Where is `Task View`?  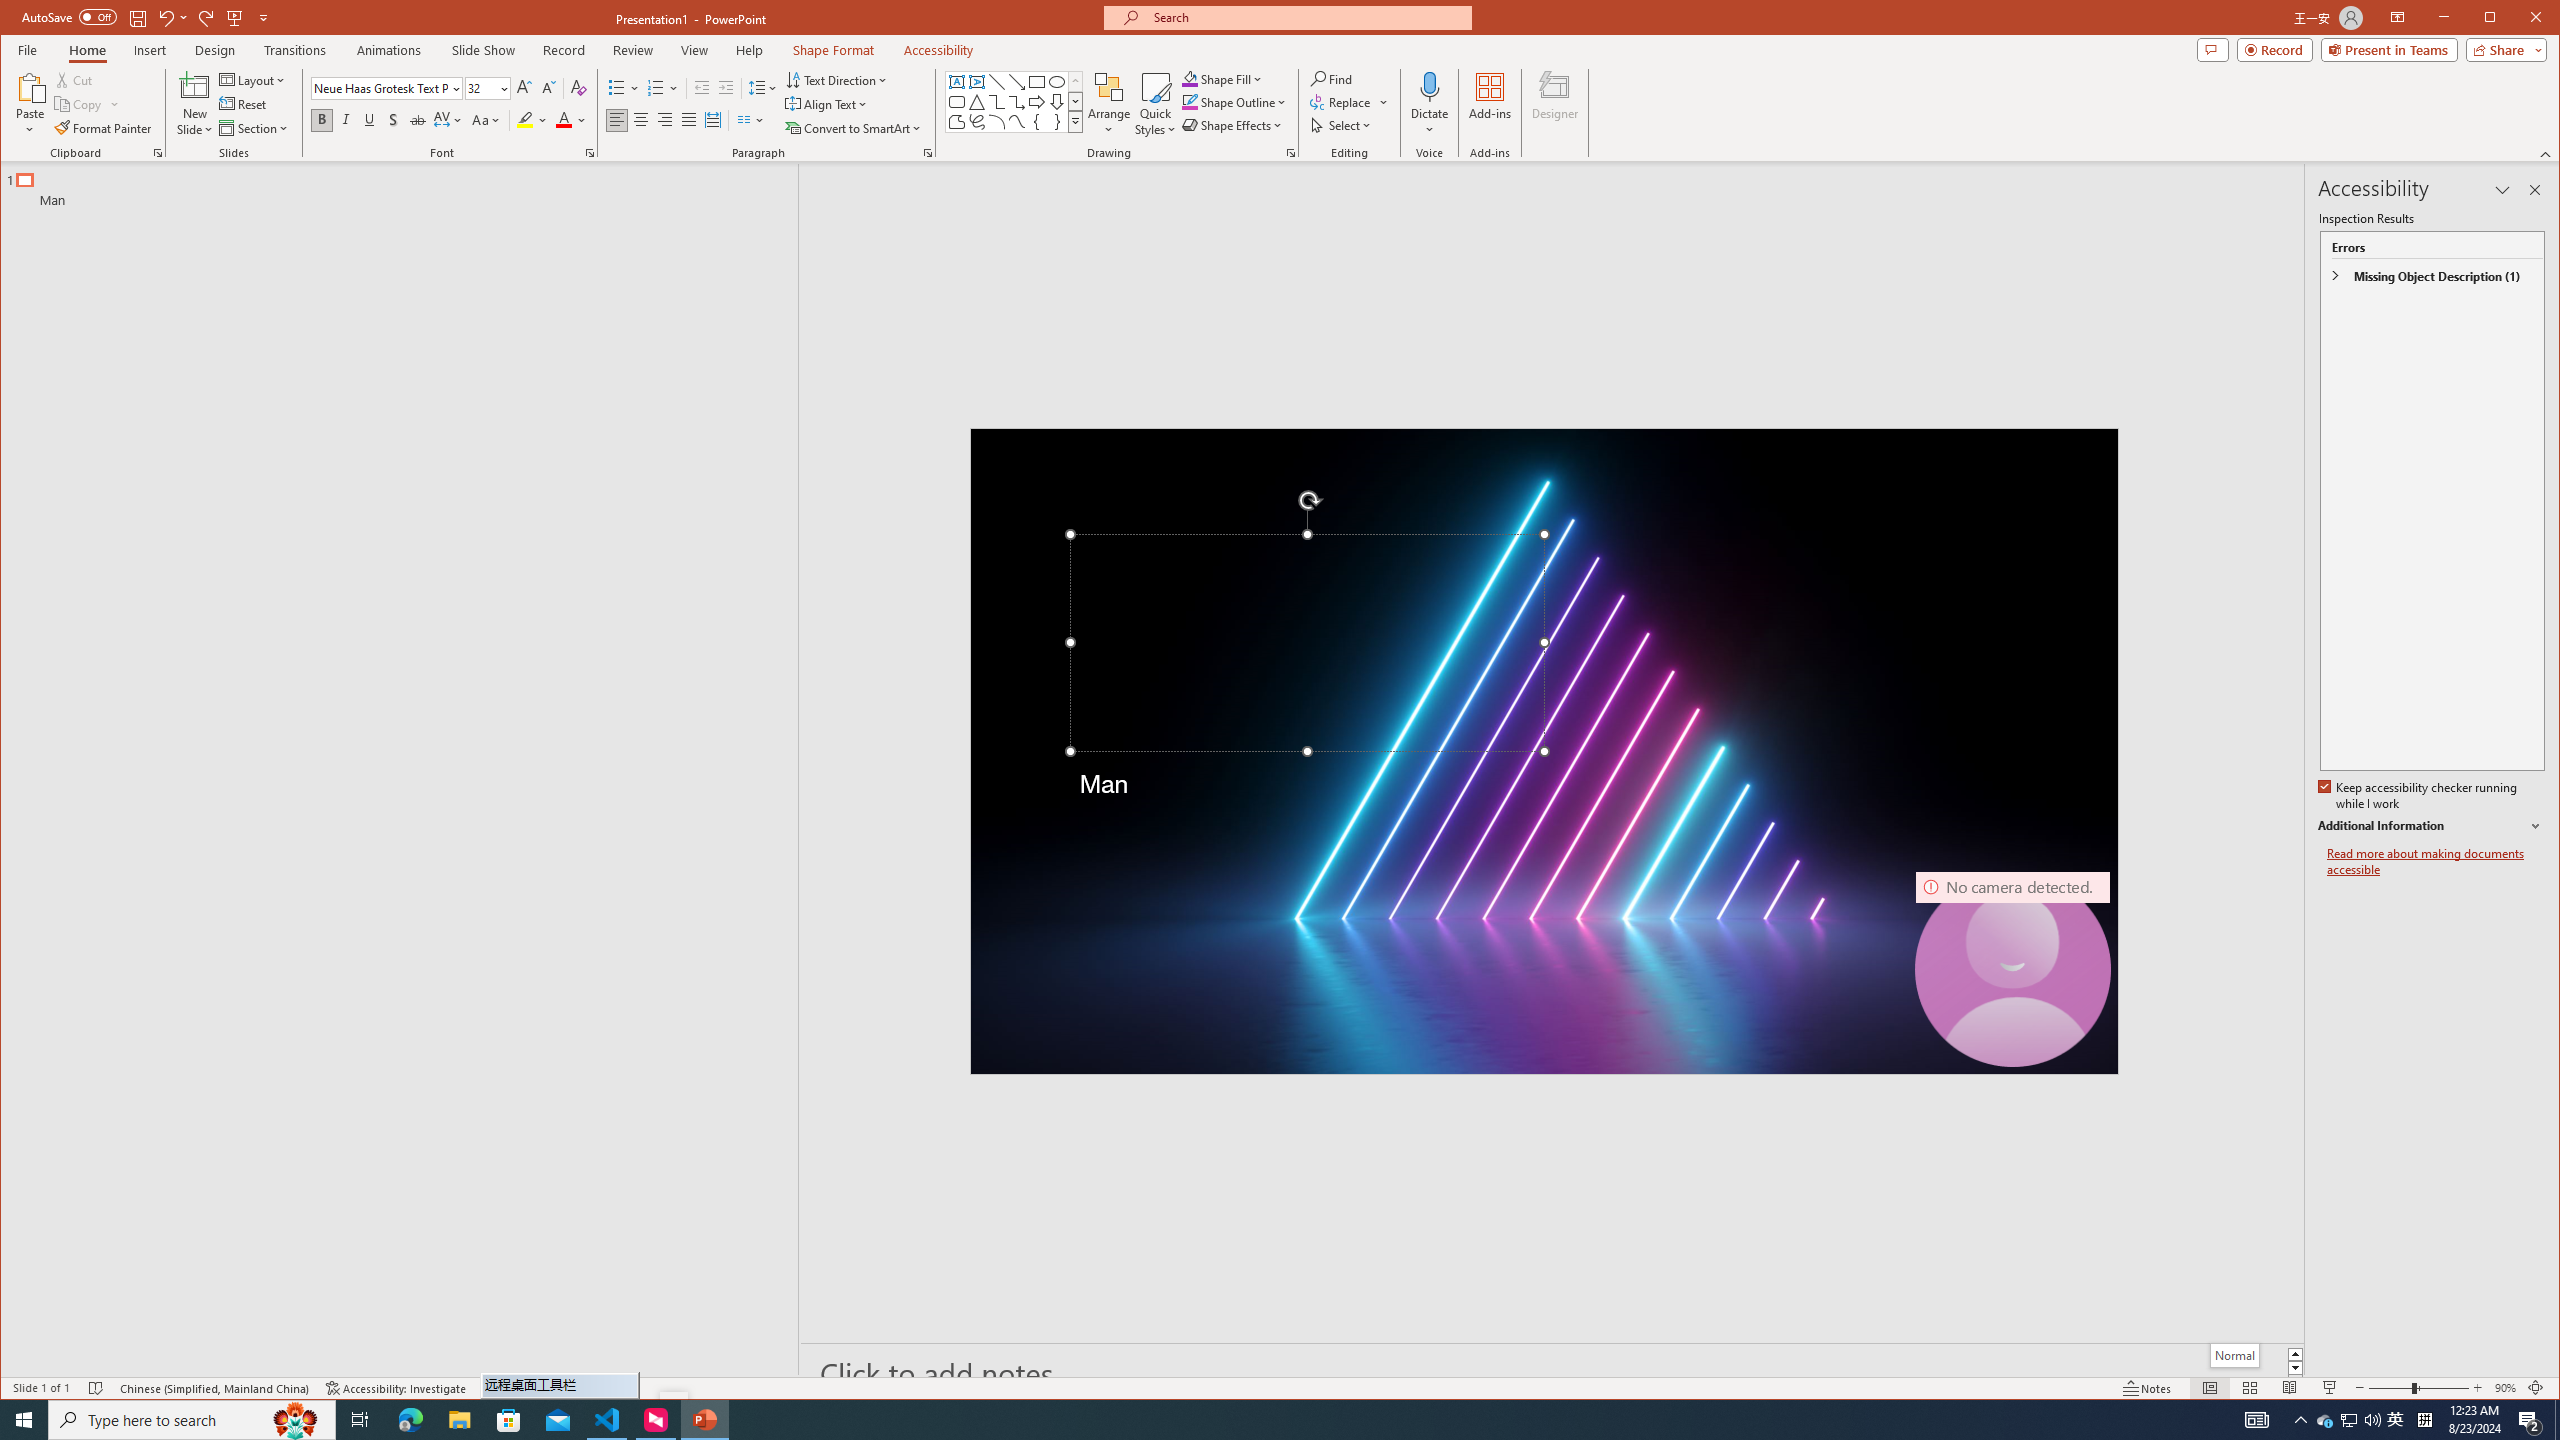
Task View is located at coordinates (360, 1420).